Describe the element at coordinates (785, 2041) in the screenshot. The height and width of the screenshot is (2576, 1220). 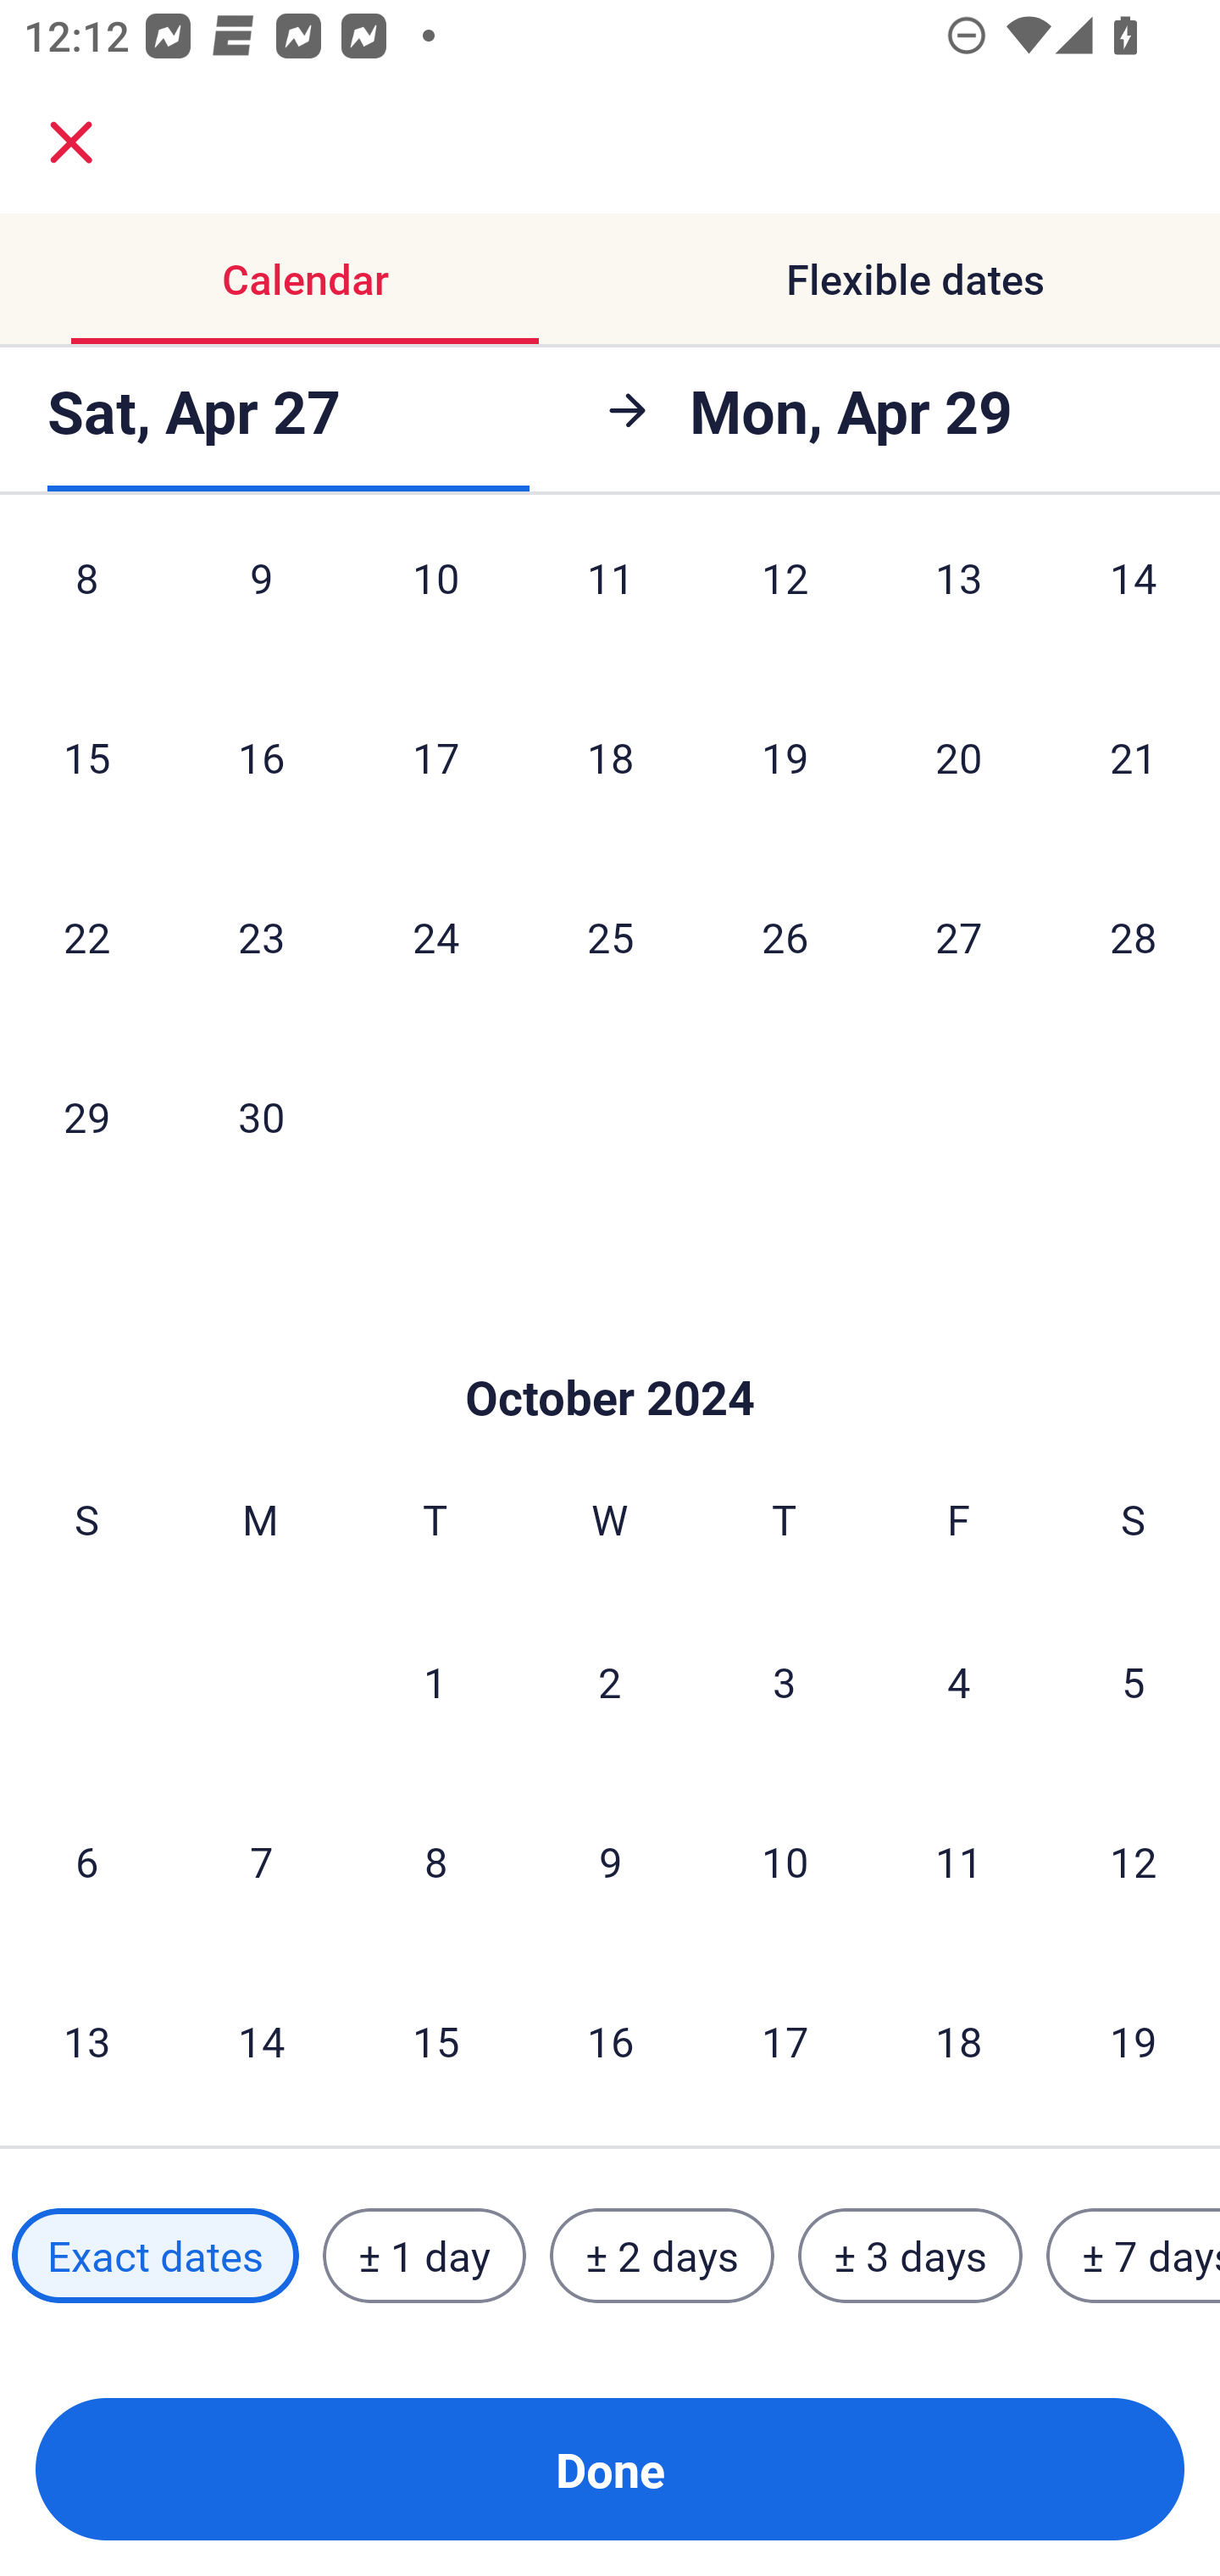
I see `17 Thursday, October 17, 2024` at that location.